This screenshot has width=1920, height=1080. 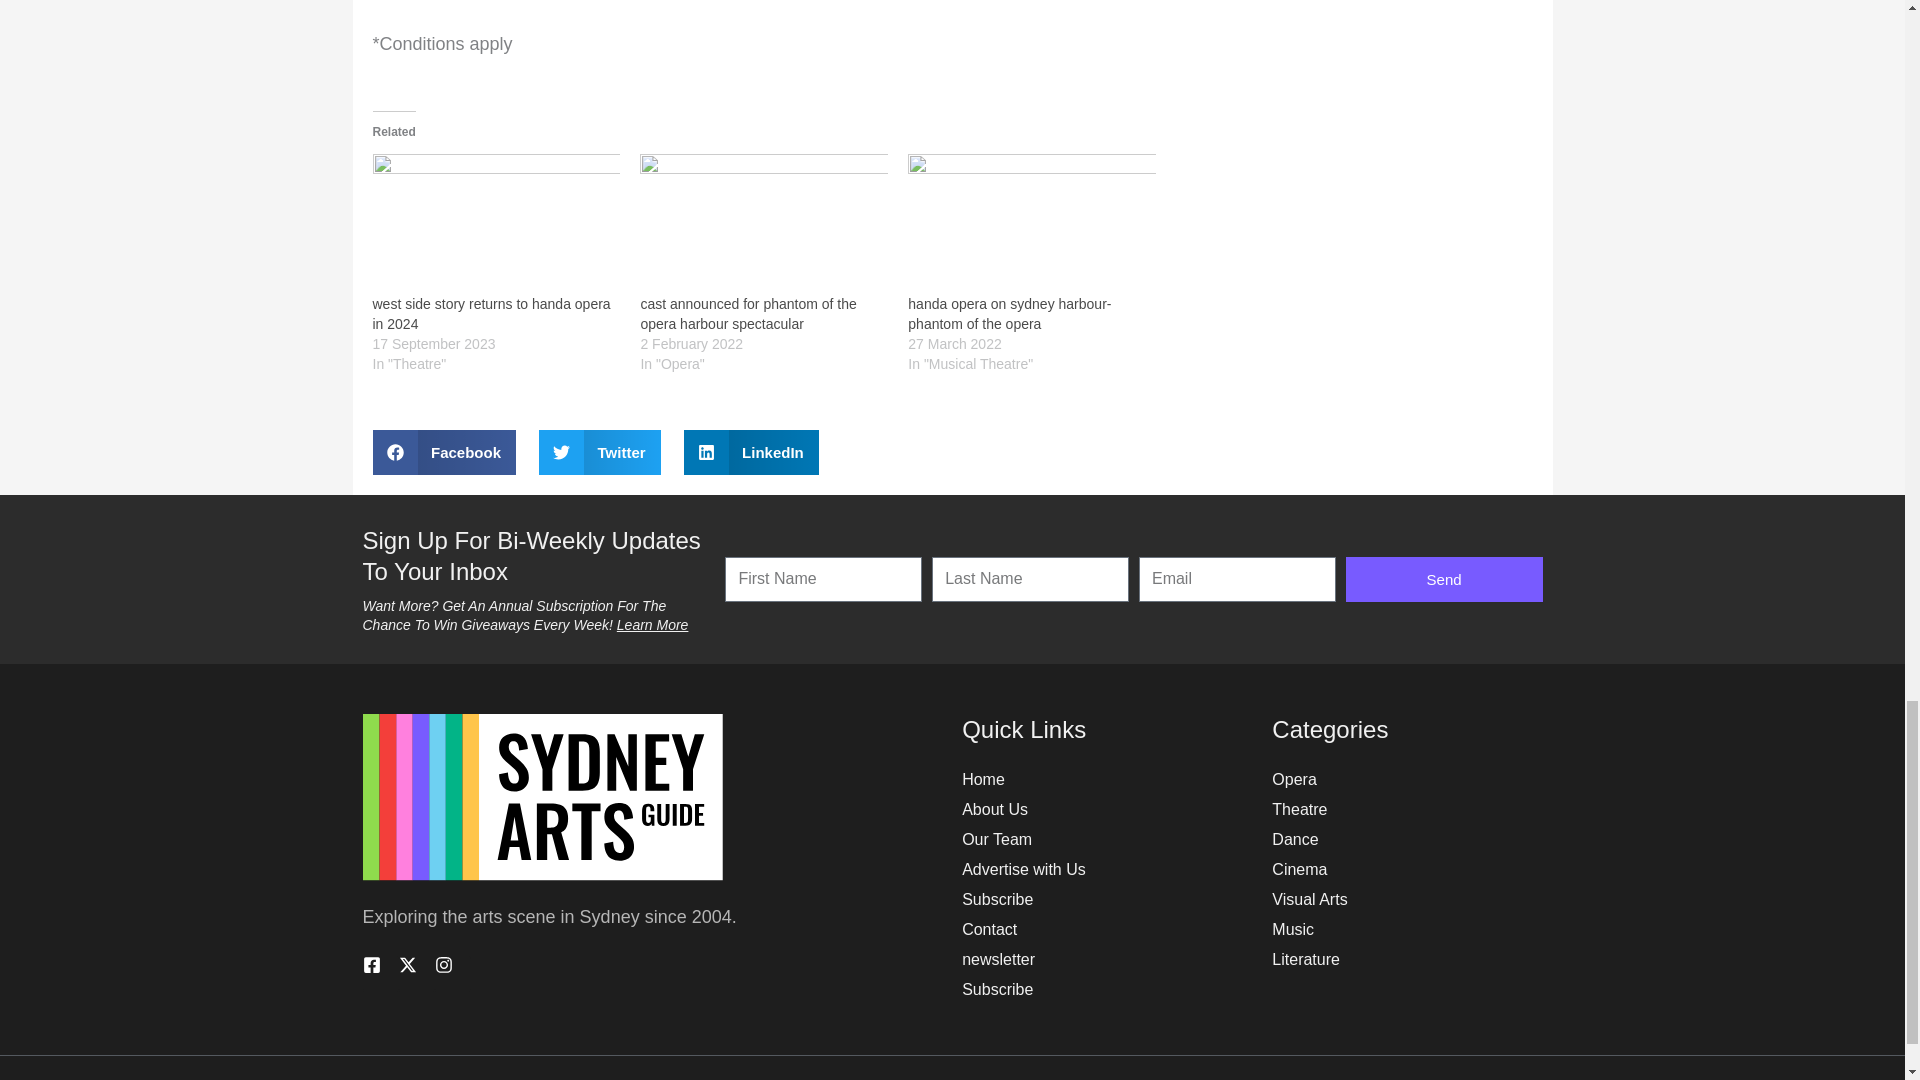 What do you see at coordinates (763, 222) in the screenshot?
I see `cast announced for phantom of the opera harbour  spectacular` at bounding box center [763, 222].